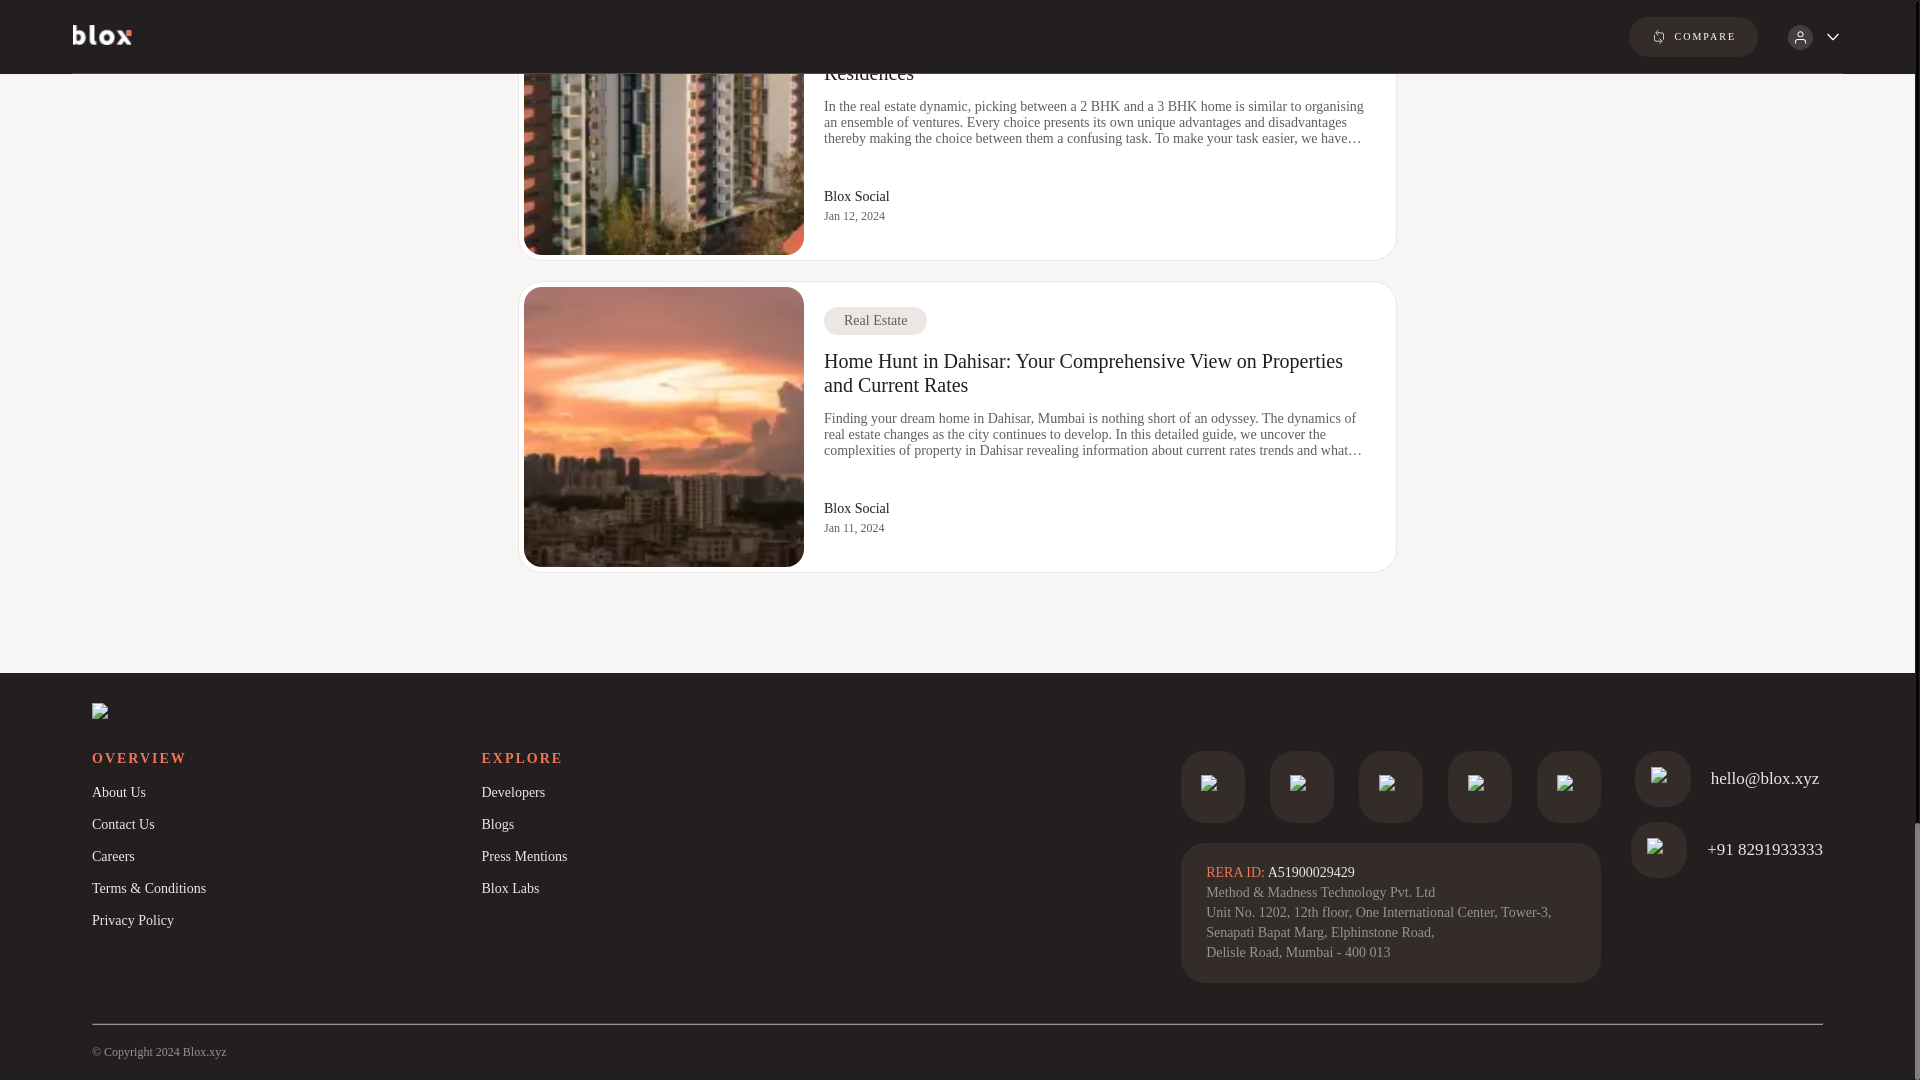  What do you see at coordinates (286, 856) in the screenshot?
I see `Careers` at bounding box center [286, 856].